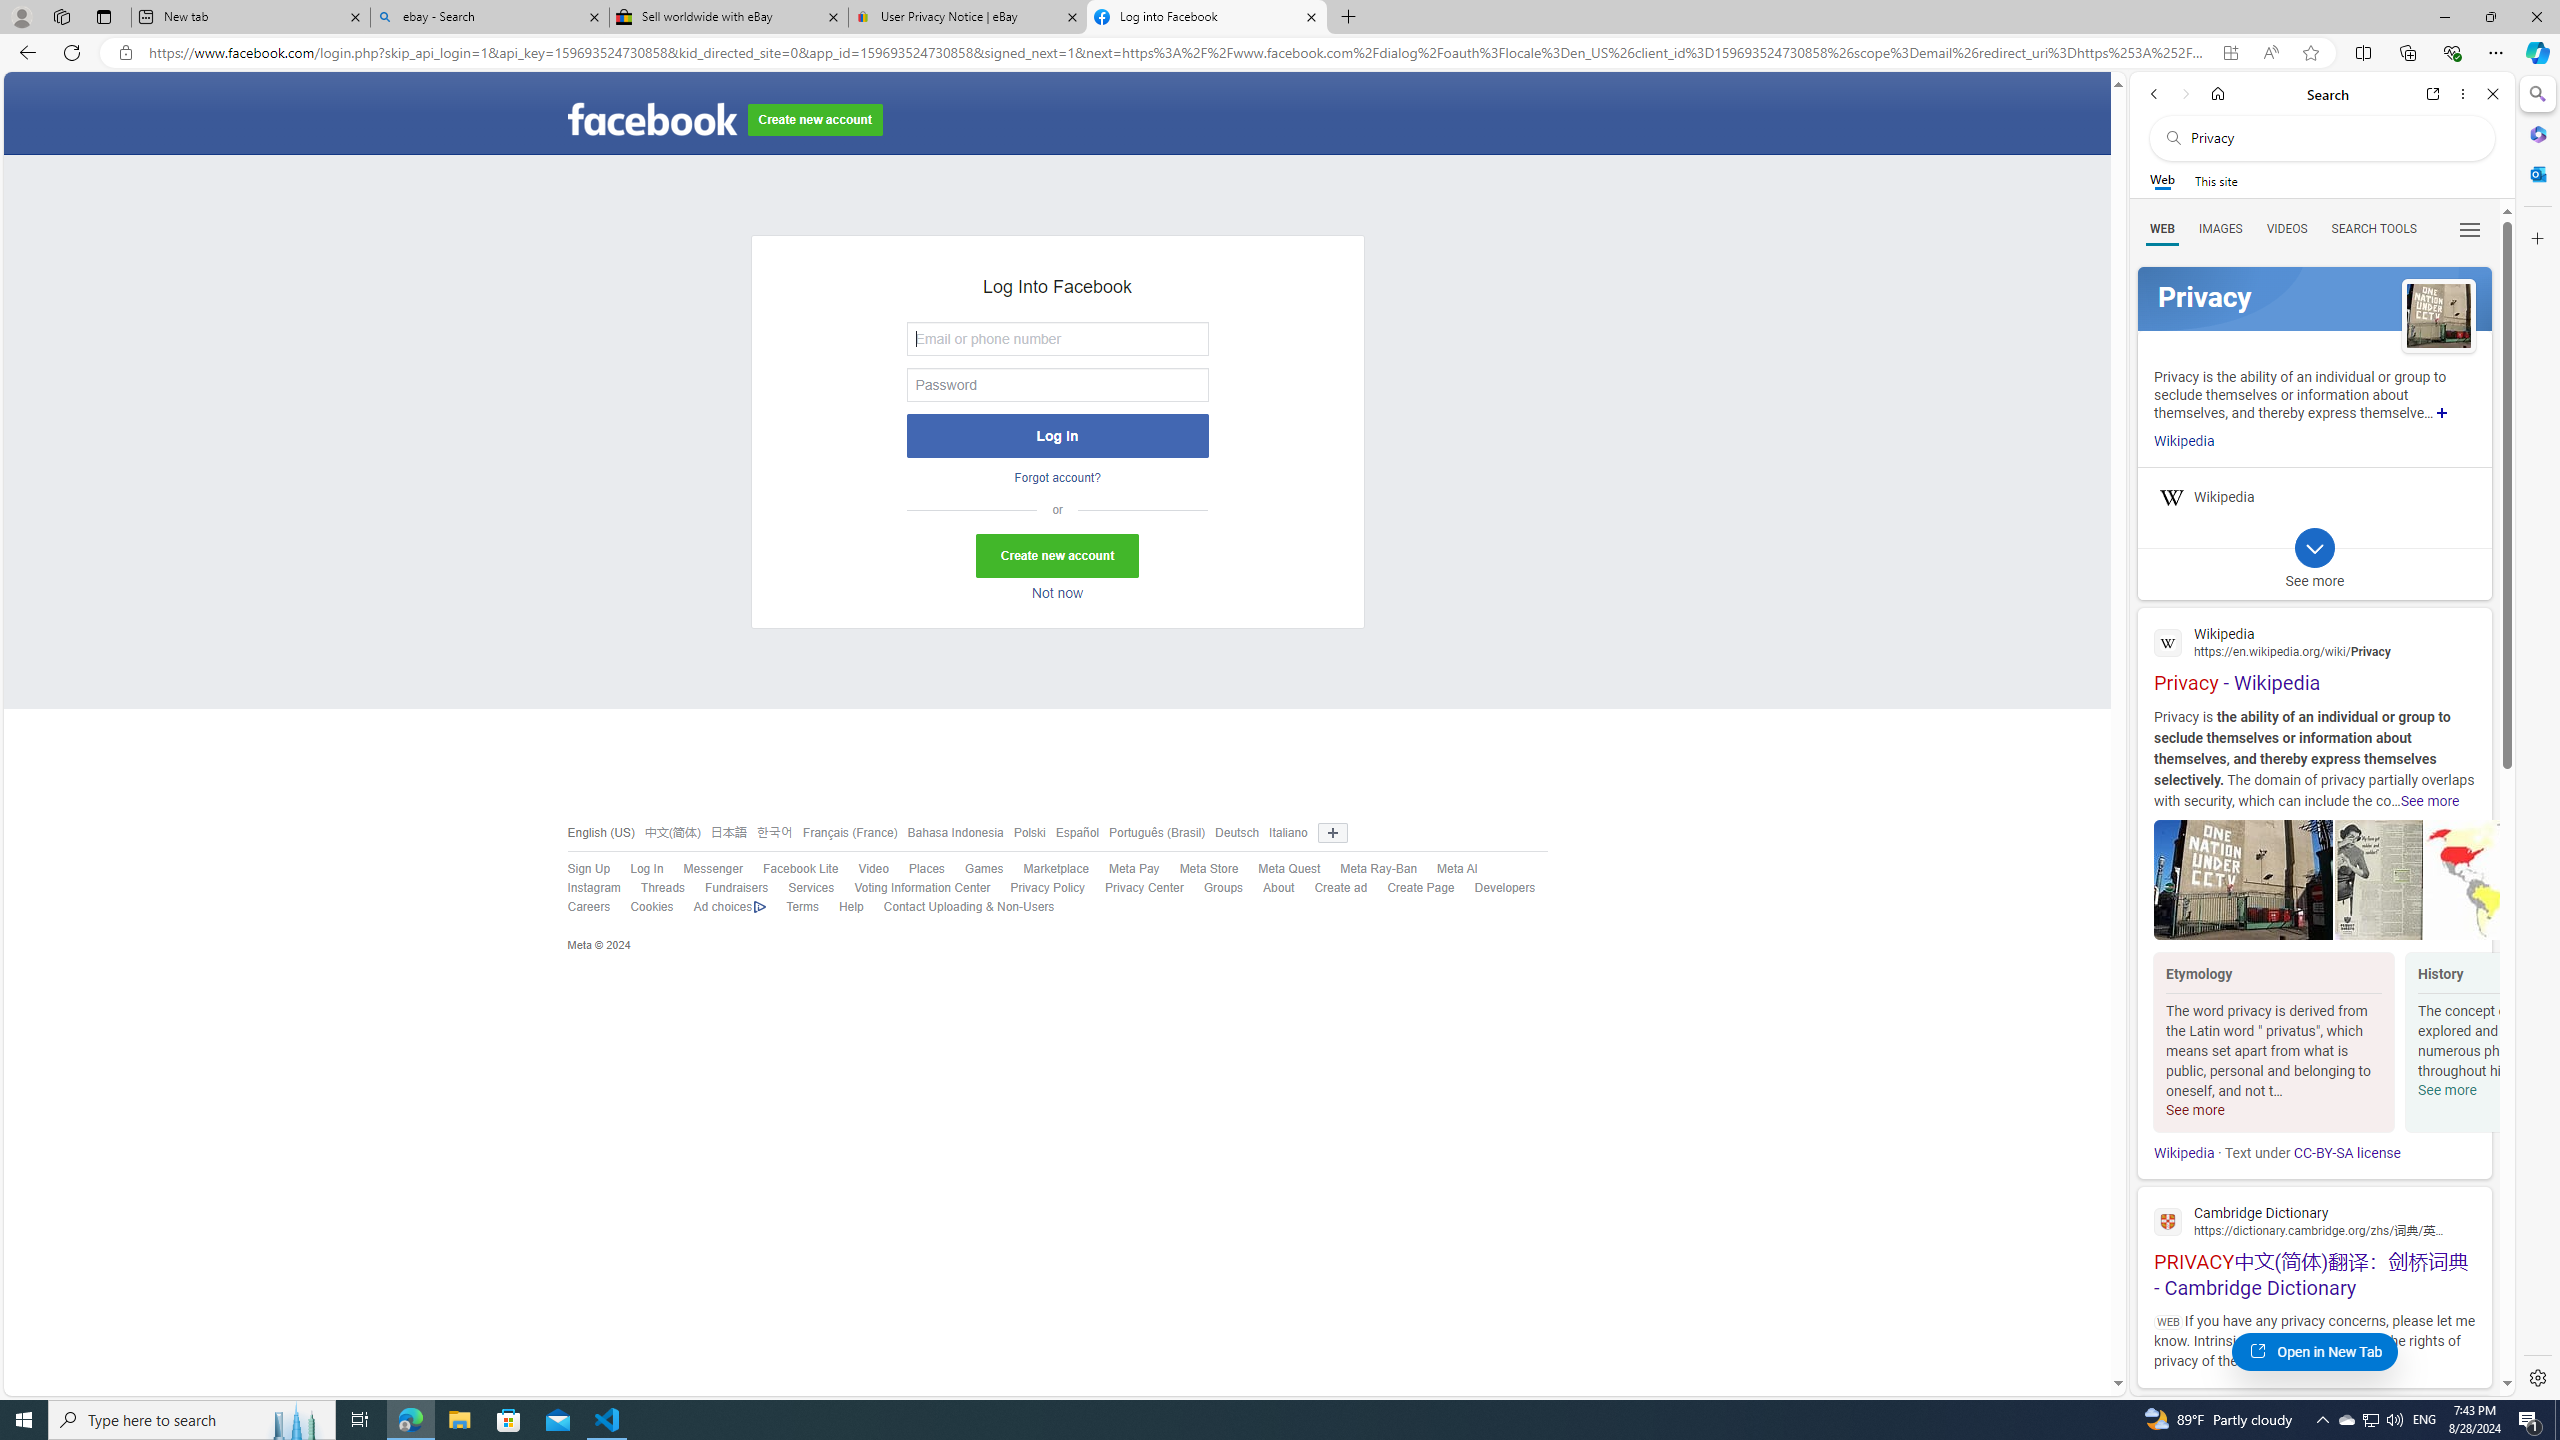  I want to click on Messenger, so click(702, 869).